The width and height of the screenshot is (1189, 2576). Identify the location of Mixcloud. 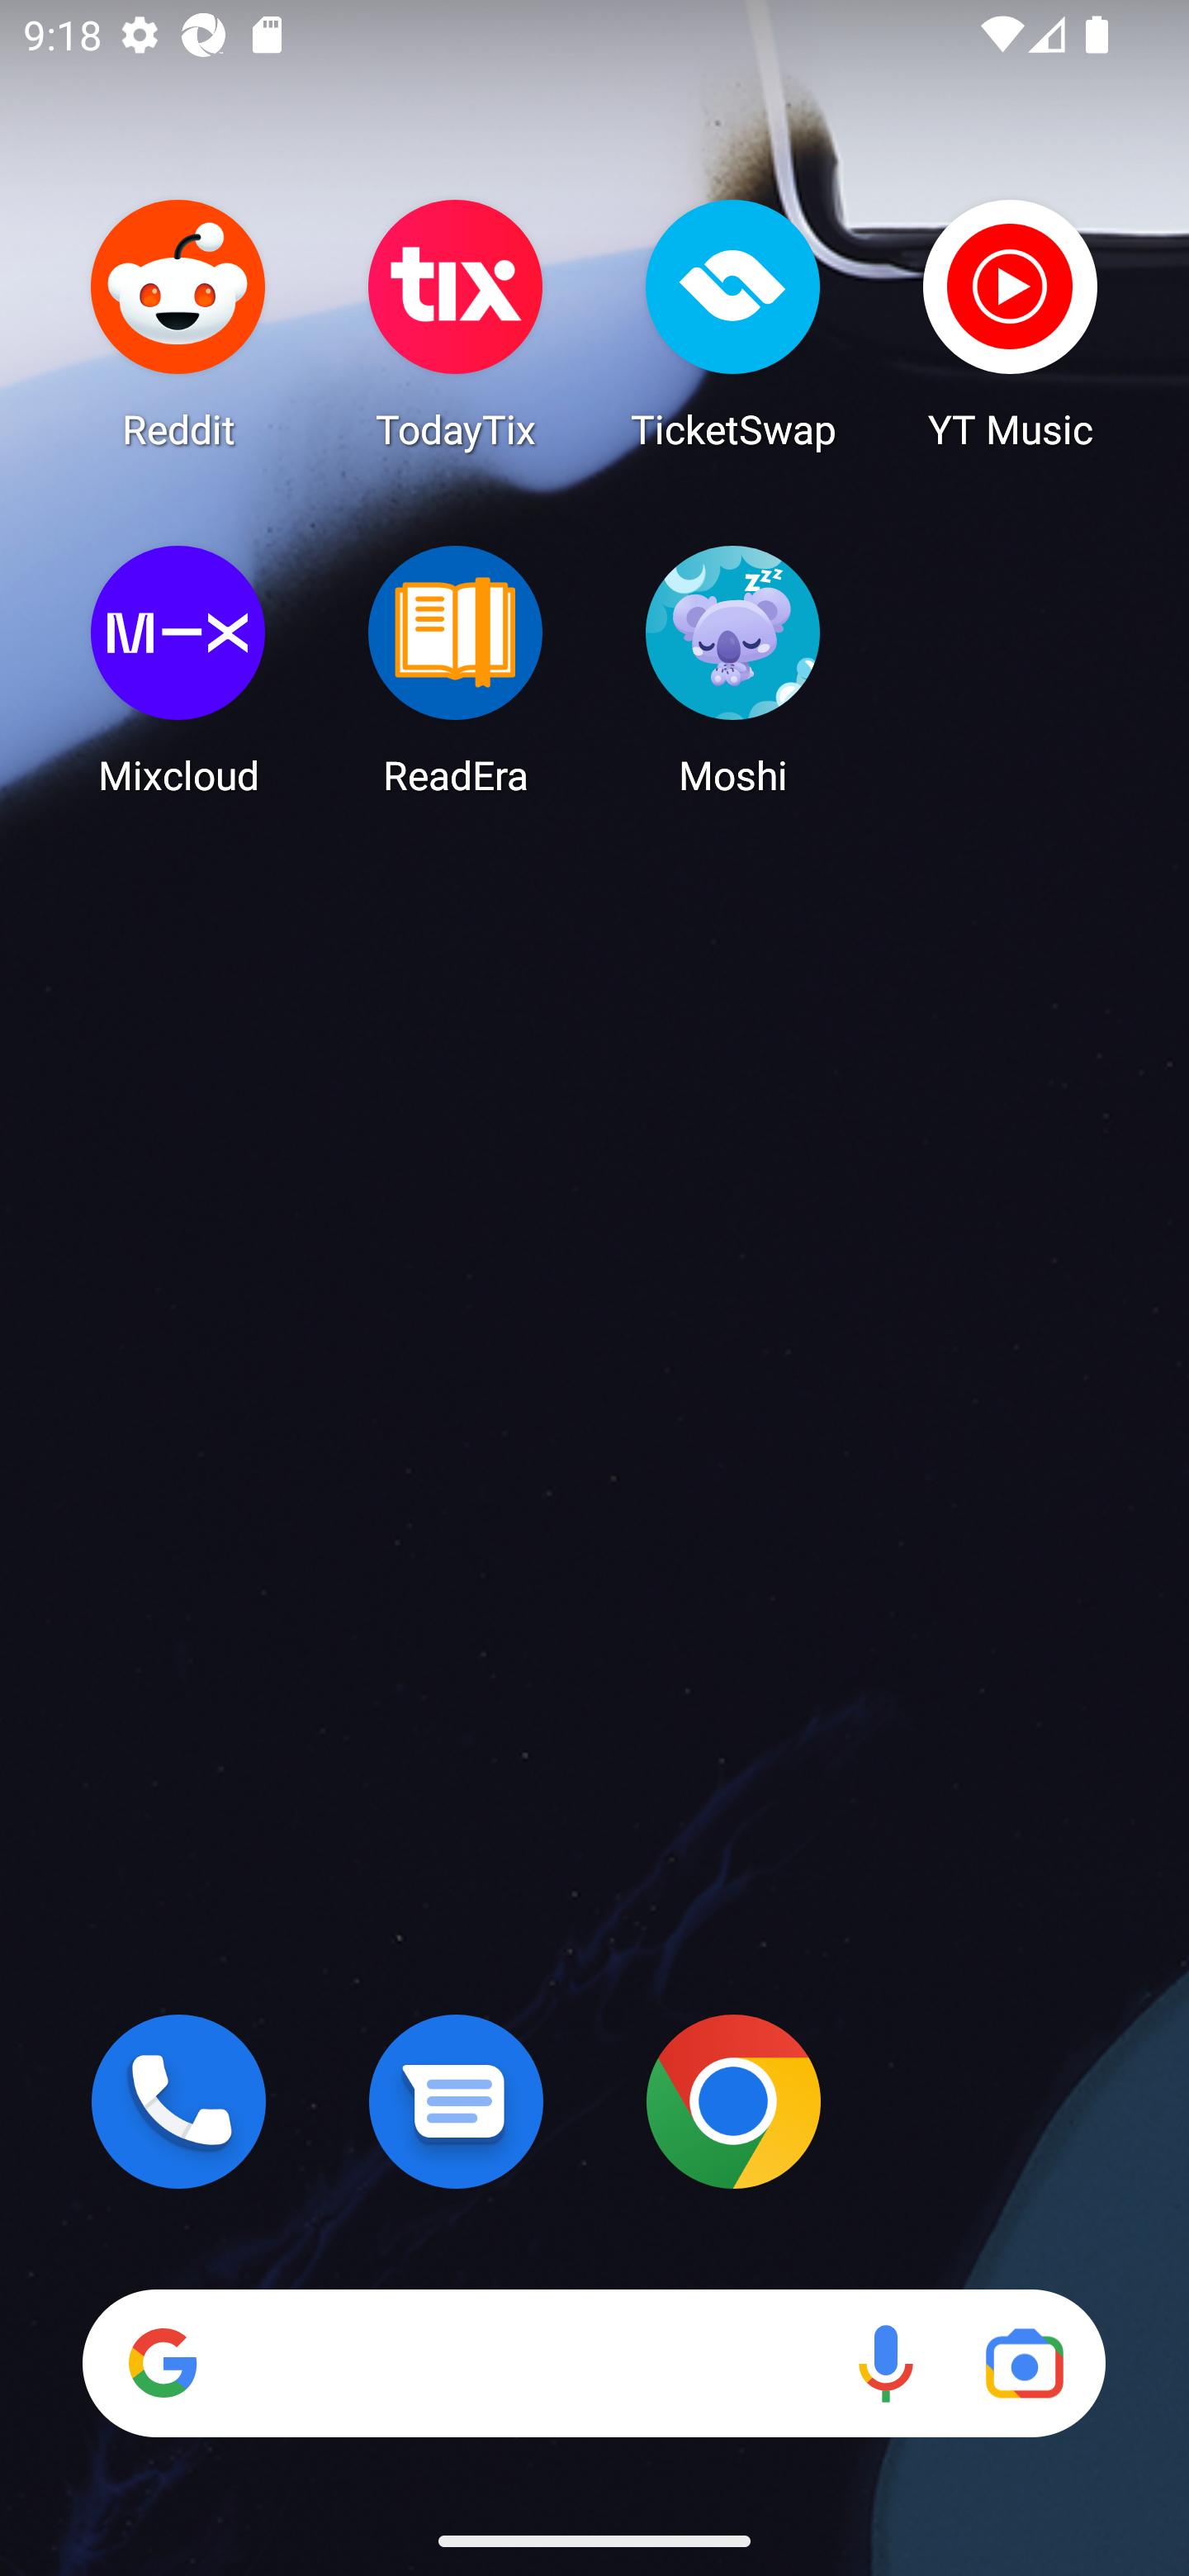
(178, 670).